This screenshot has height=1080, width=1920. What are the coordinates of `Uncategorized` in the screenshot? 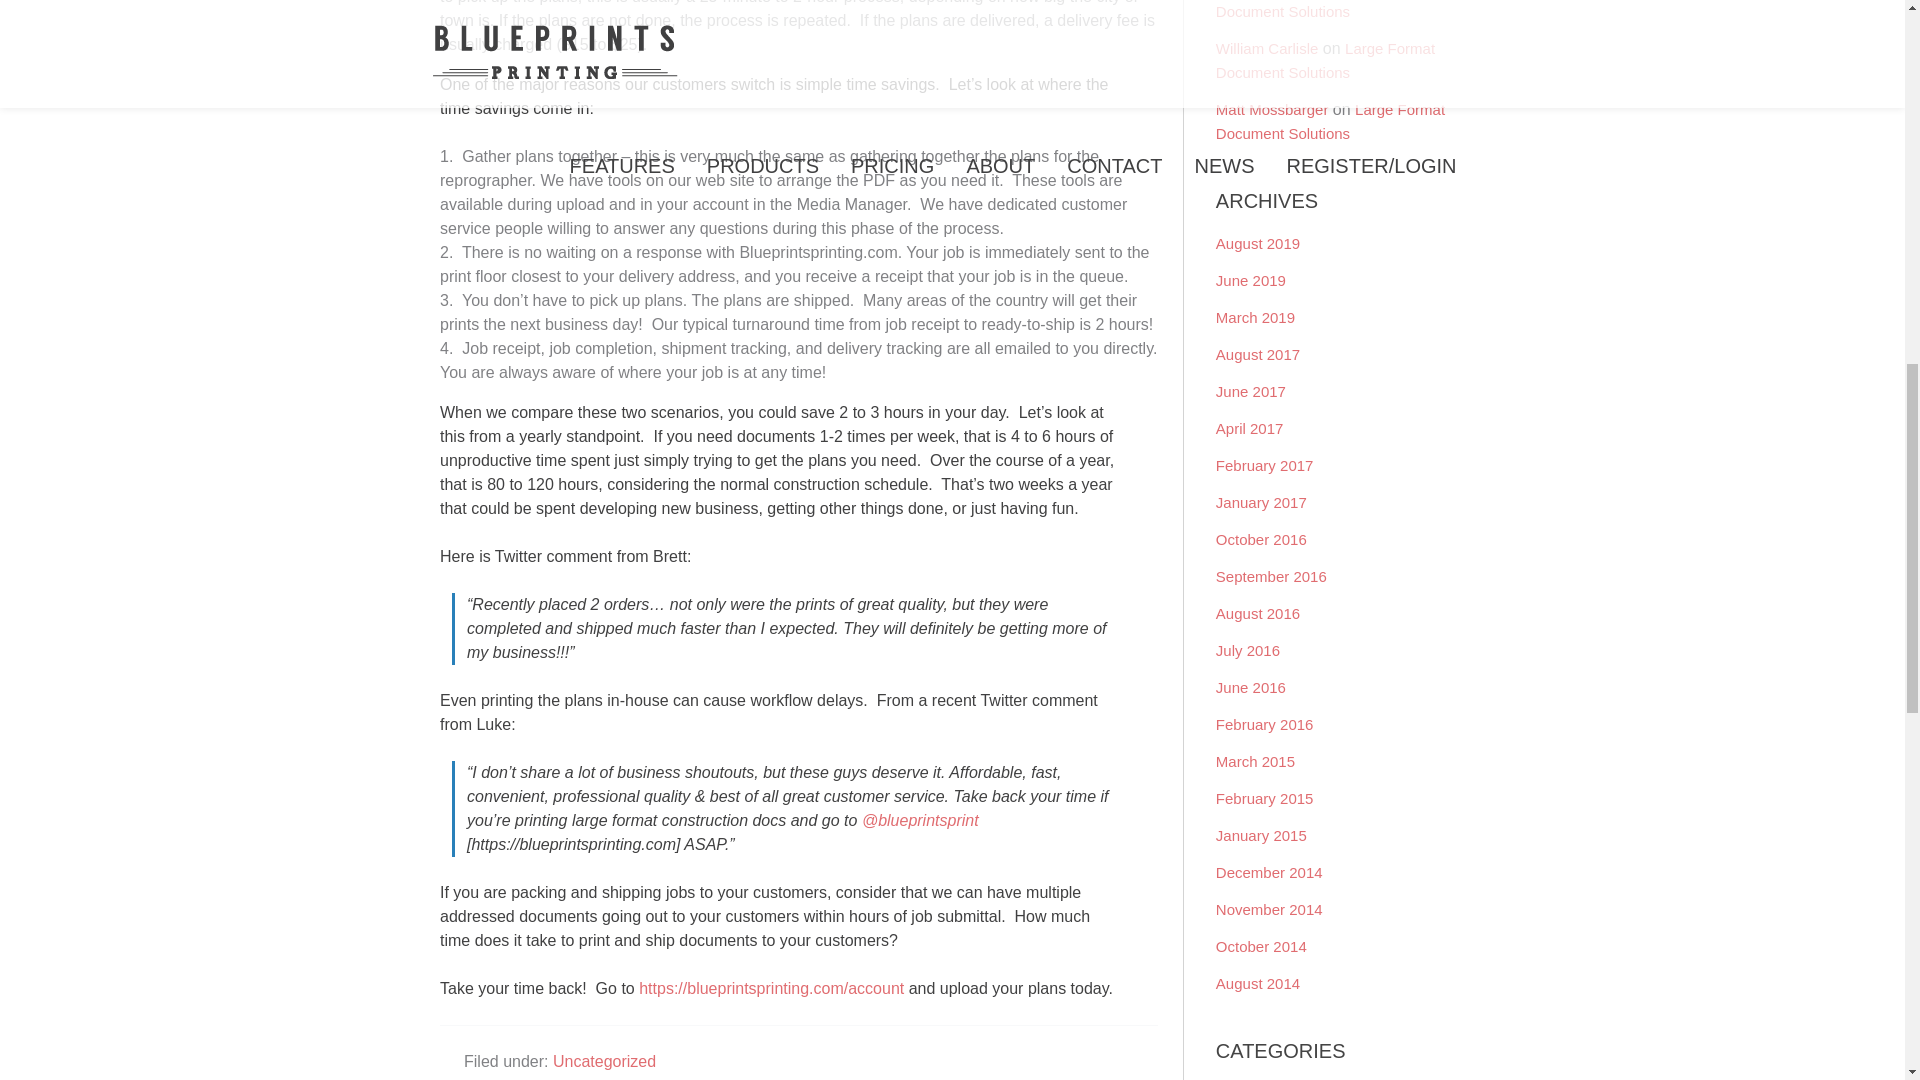 It's located at (604, 1062).